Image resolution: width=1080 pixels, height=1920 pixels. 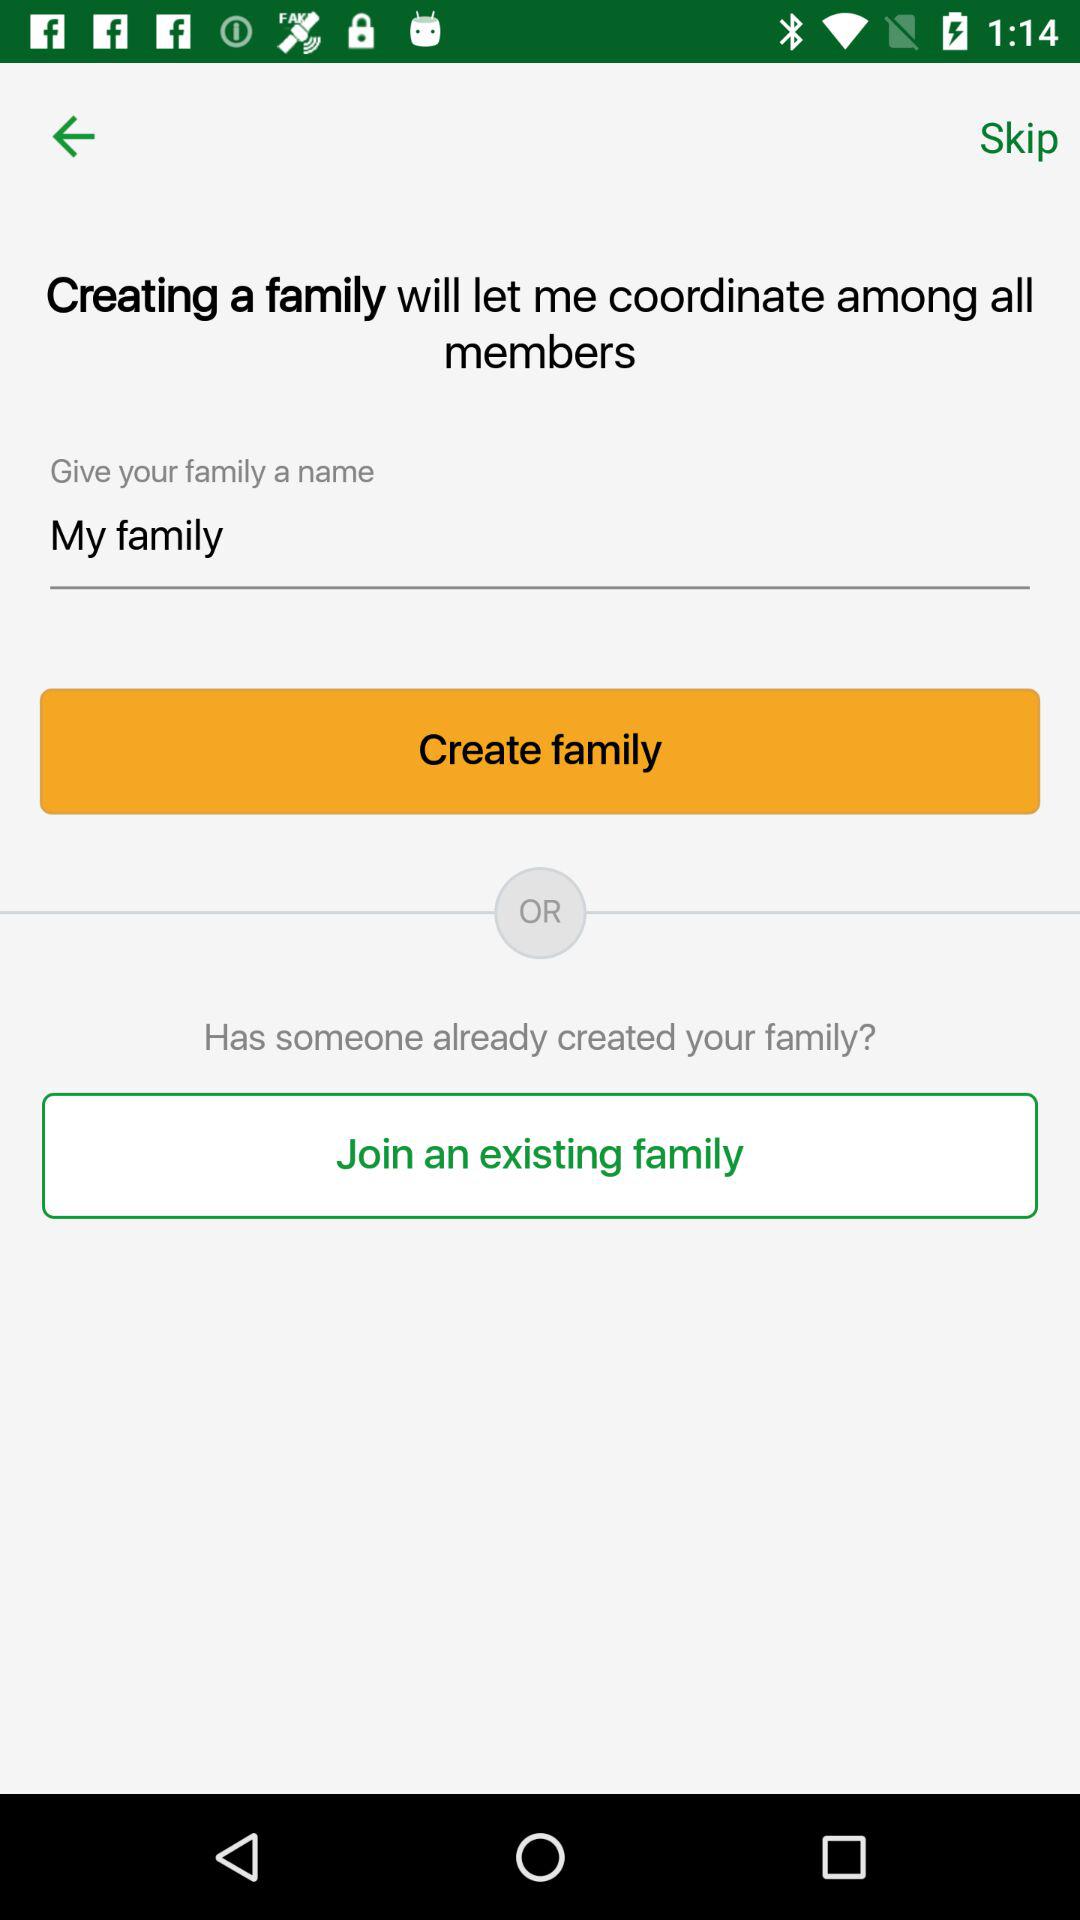 What do you see at coordinates (540, 1038) in the screenshot?
I see `select the item below the or item` at bounding box center [540, 1038].